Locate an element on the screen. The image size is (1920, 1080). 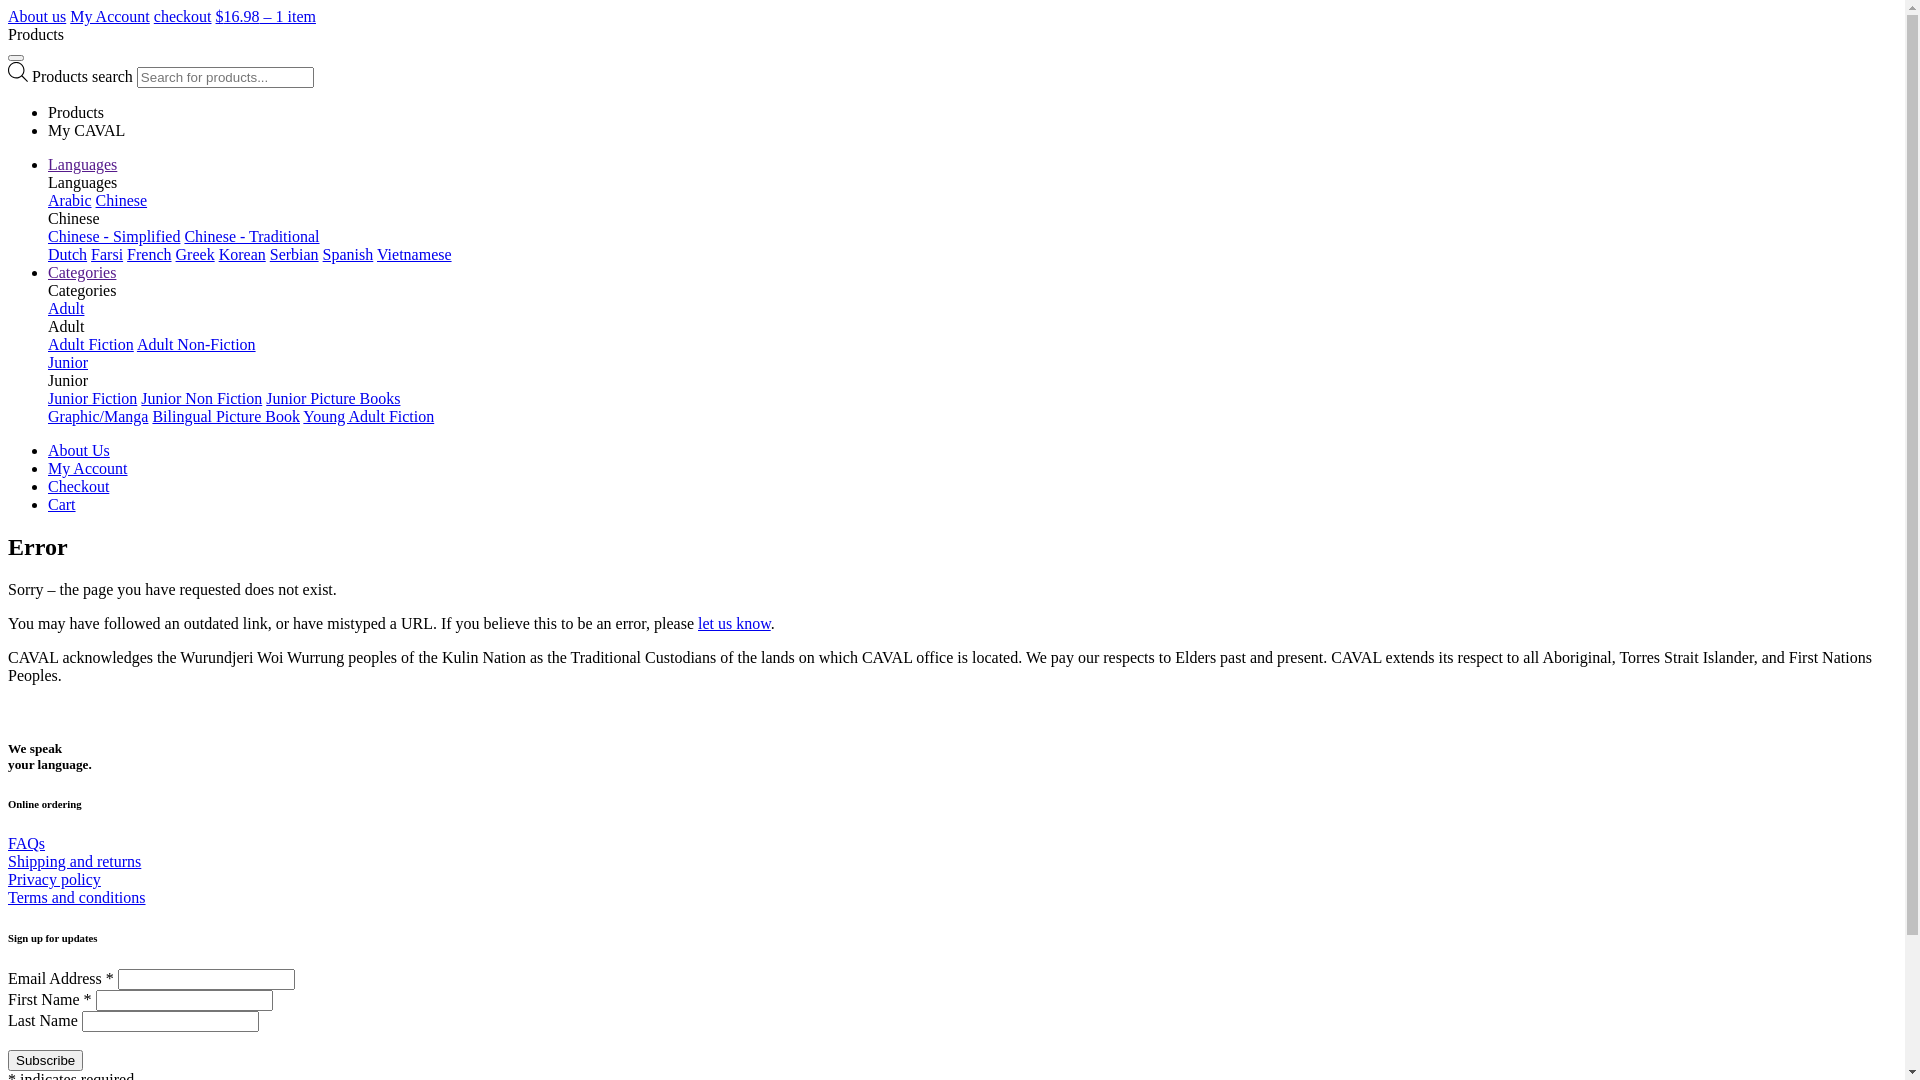
Korean is located at coordinates (242, 254).